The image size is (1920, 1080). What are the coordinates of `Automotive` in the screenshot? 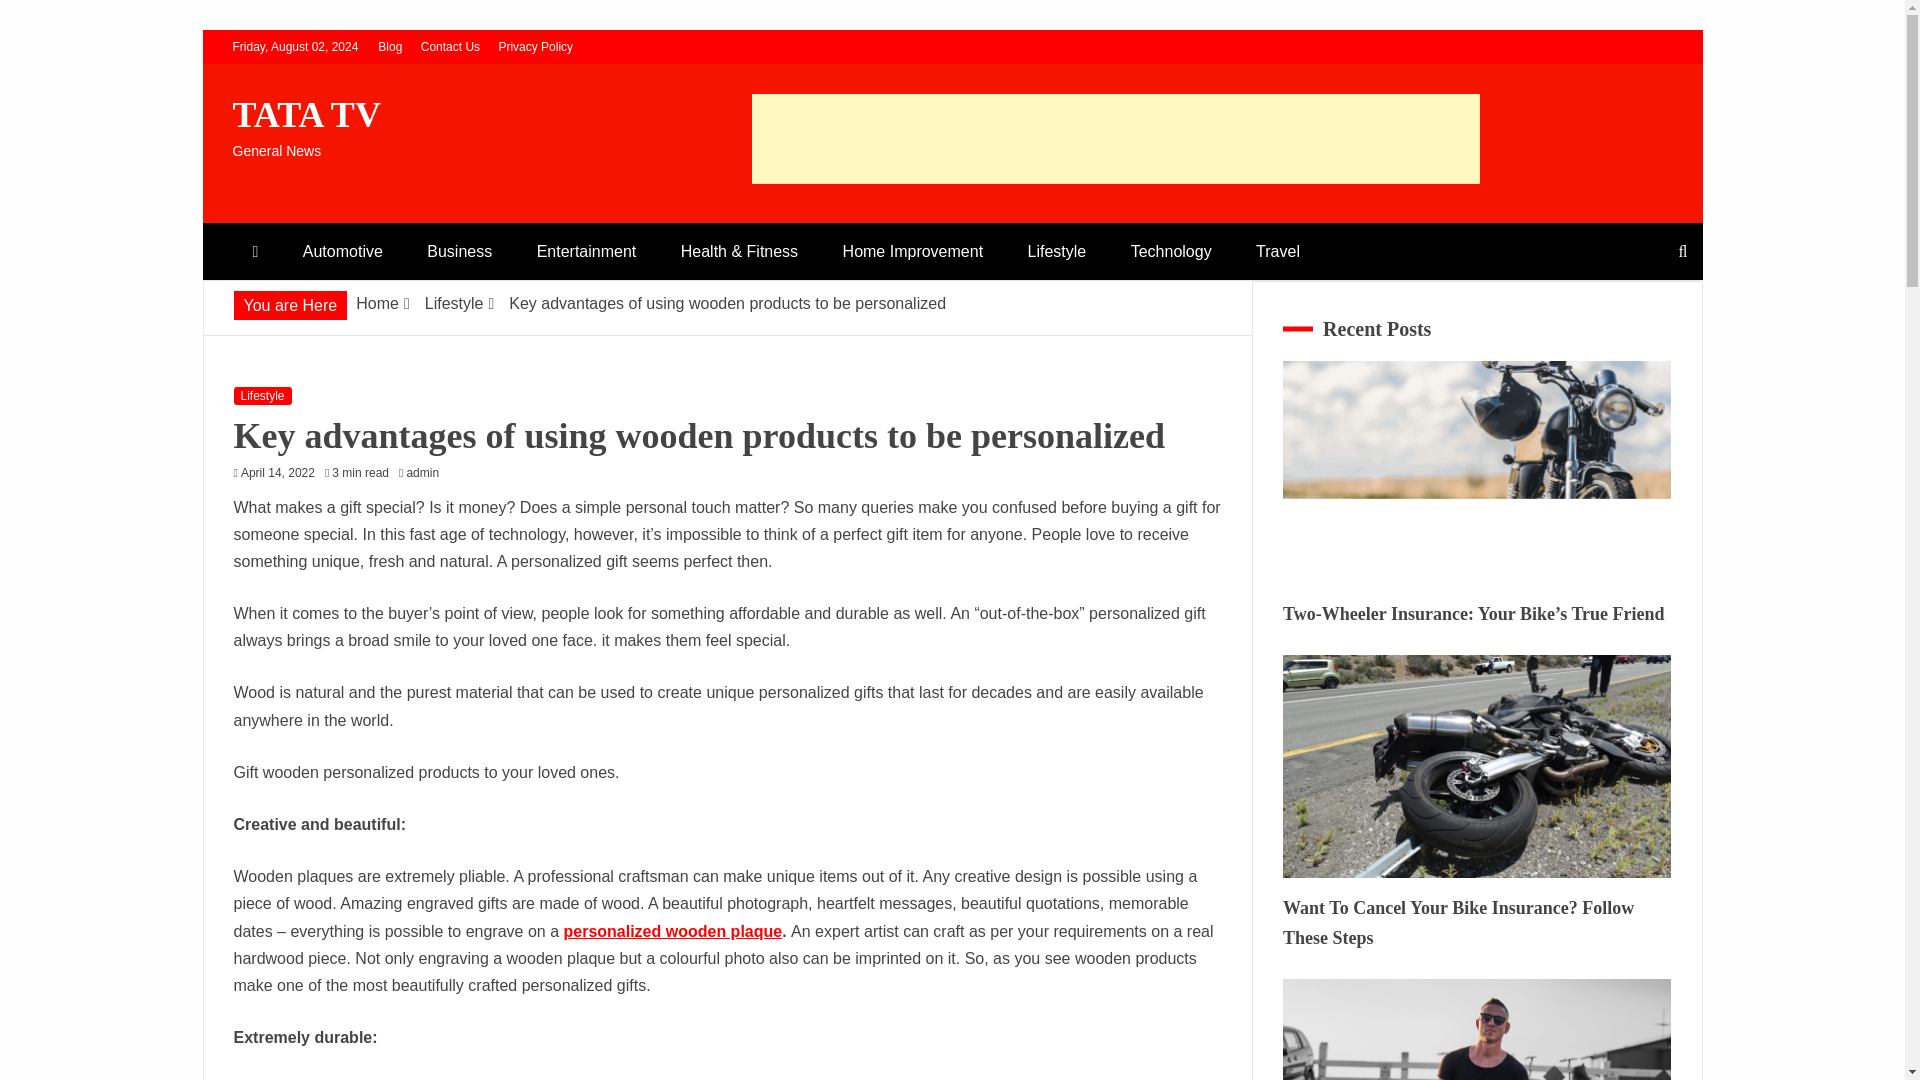 It's located at (342, 250).